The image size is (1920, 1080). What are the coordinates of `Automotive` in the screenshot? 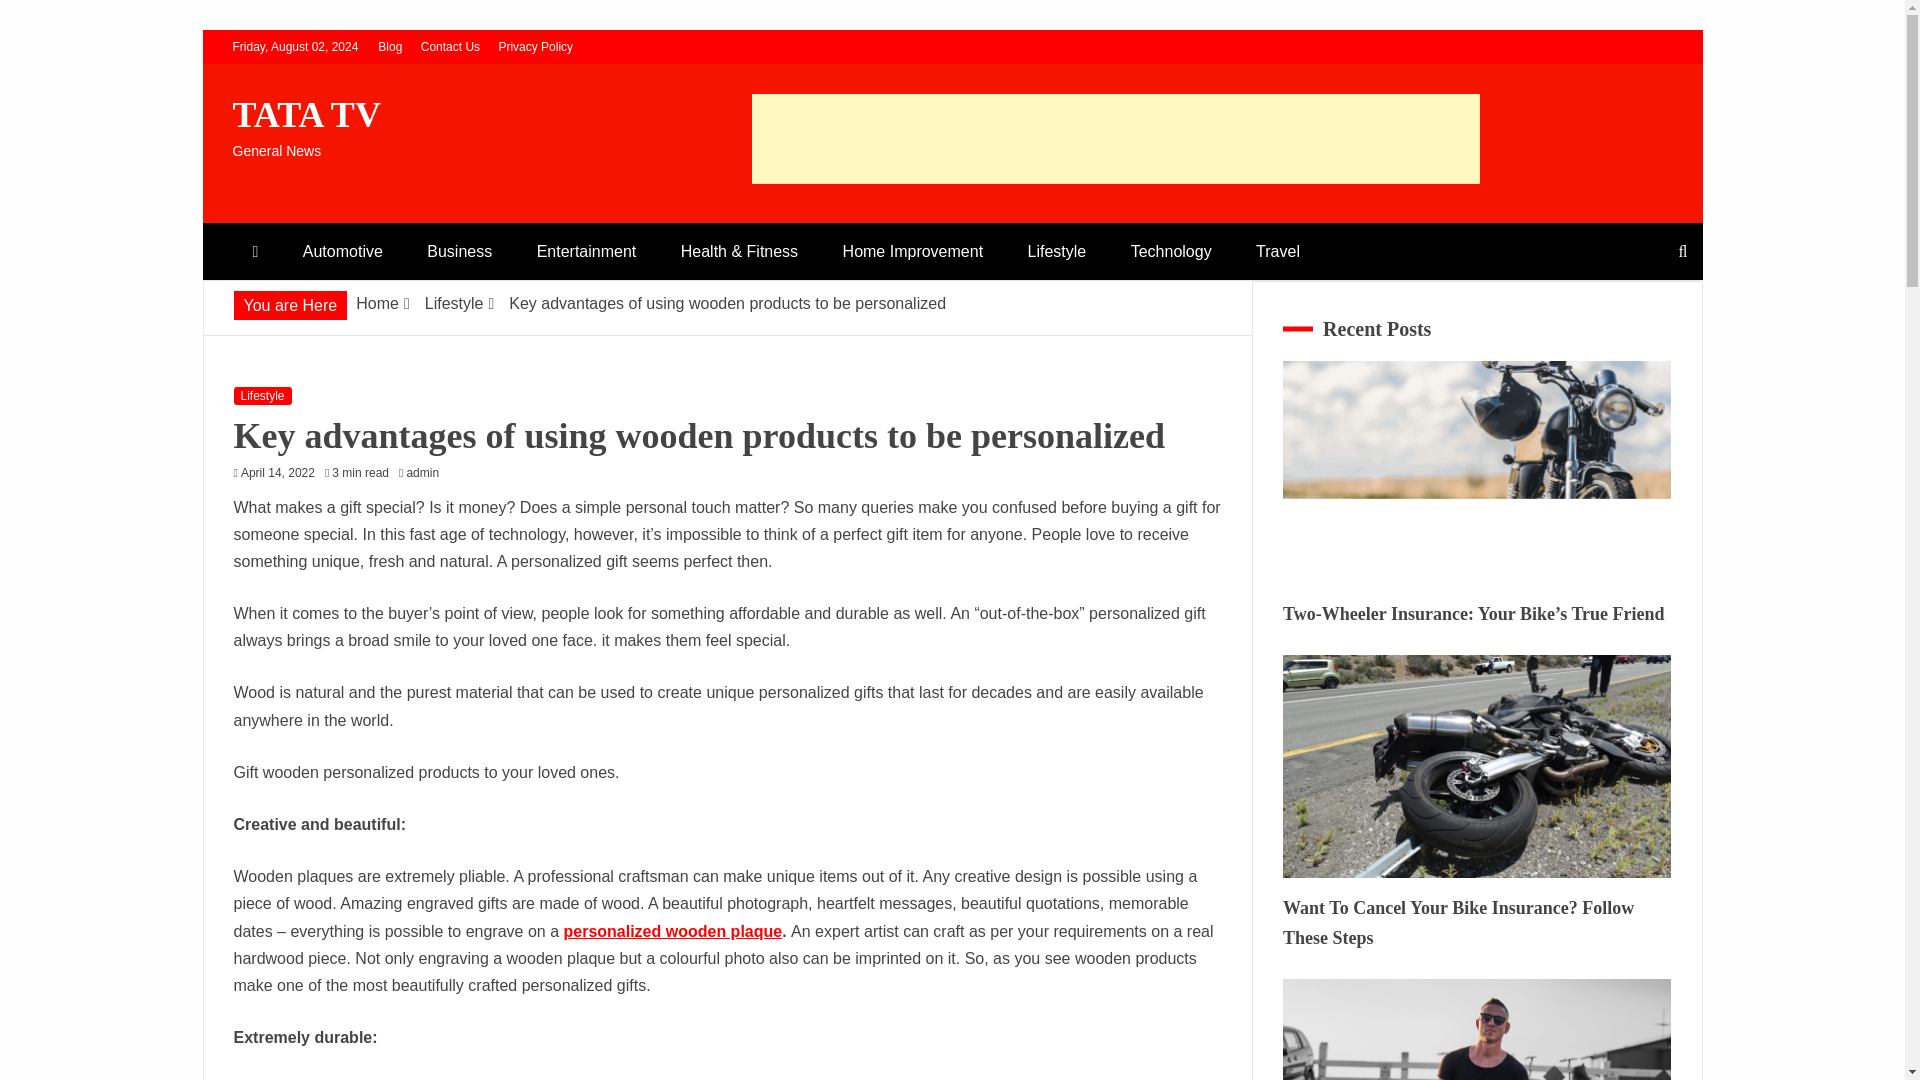 It's located at (342, 250).